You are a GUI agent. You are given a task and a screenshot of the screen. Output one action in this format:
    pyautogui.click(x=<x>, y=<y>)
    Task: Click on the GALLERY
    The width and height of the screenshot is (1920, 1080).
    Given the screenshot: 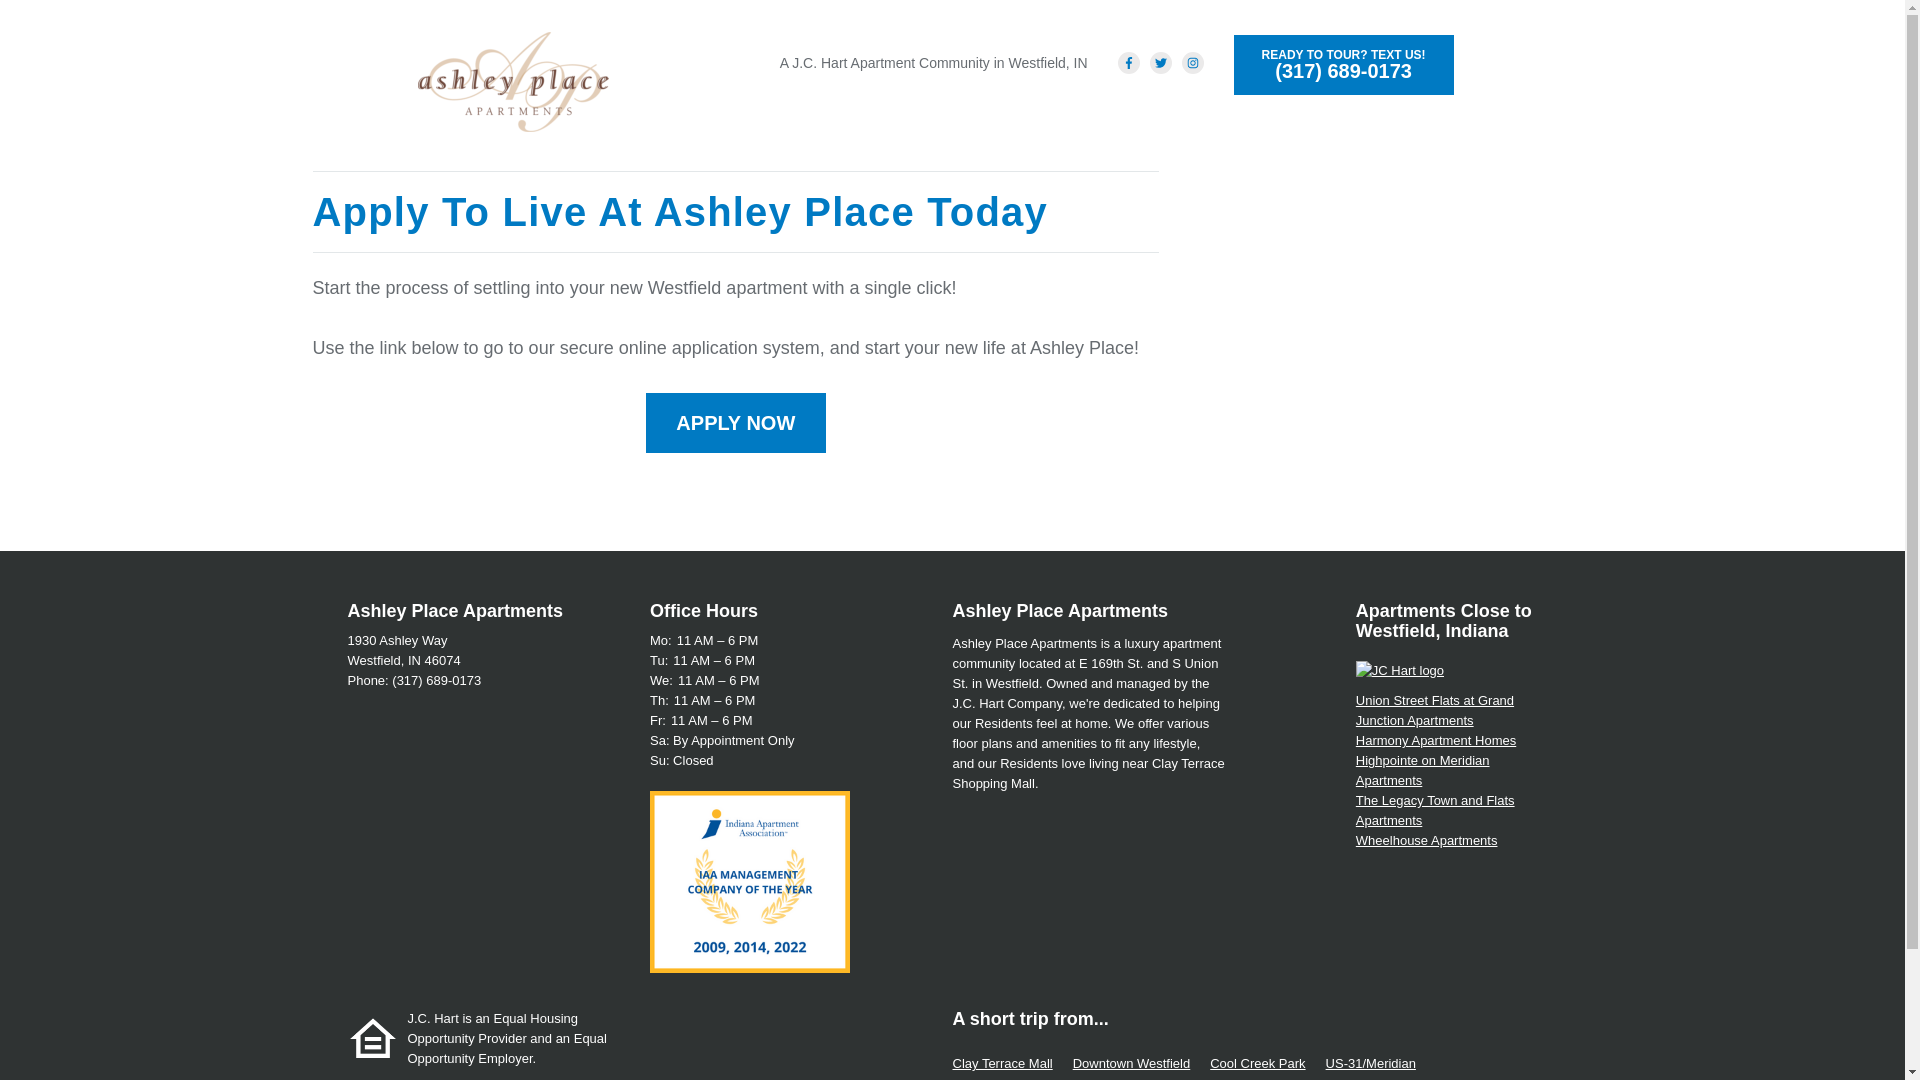 What is the action you would take?
    pyautogui.click(x=1200, y=118)
    